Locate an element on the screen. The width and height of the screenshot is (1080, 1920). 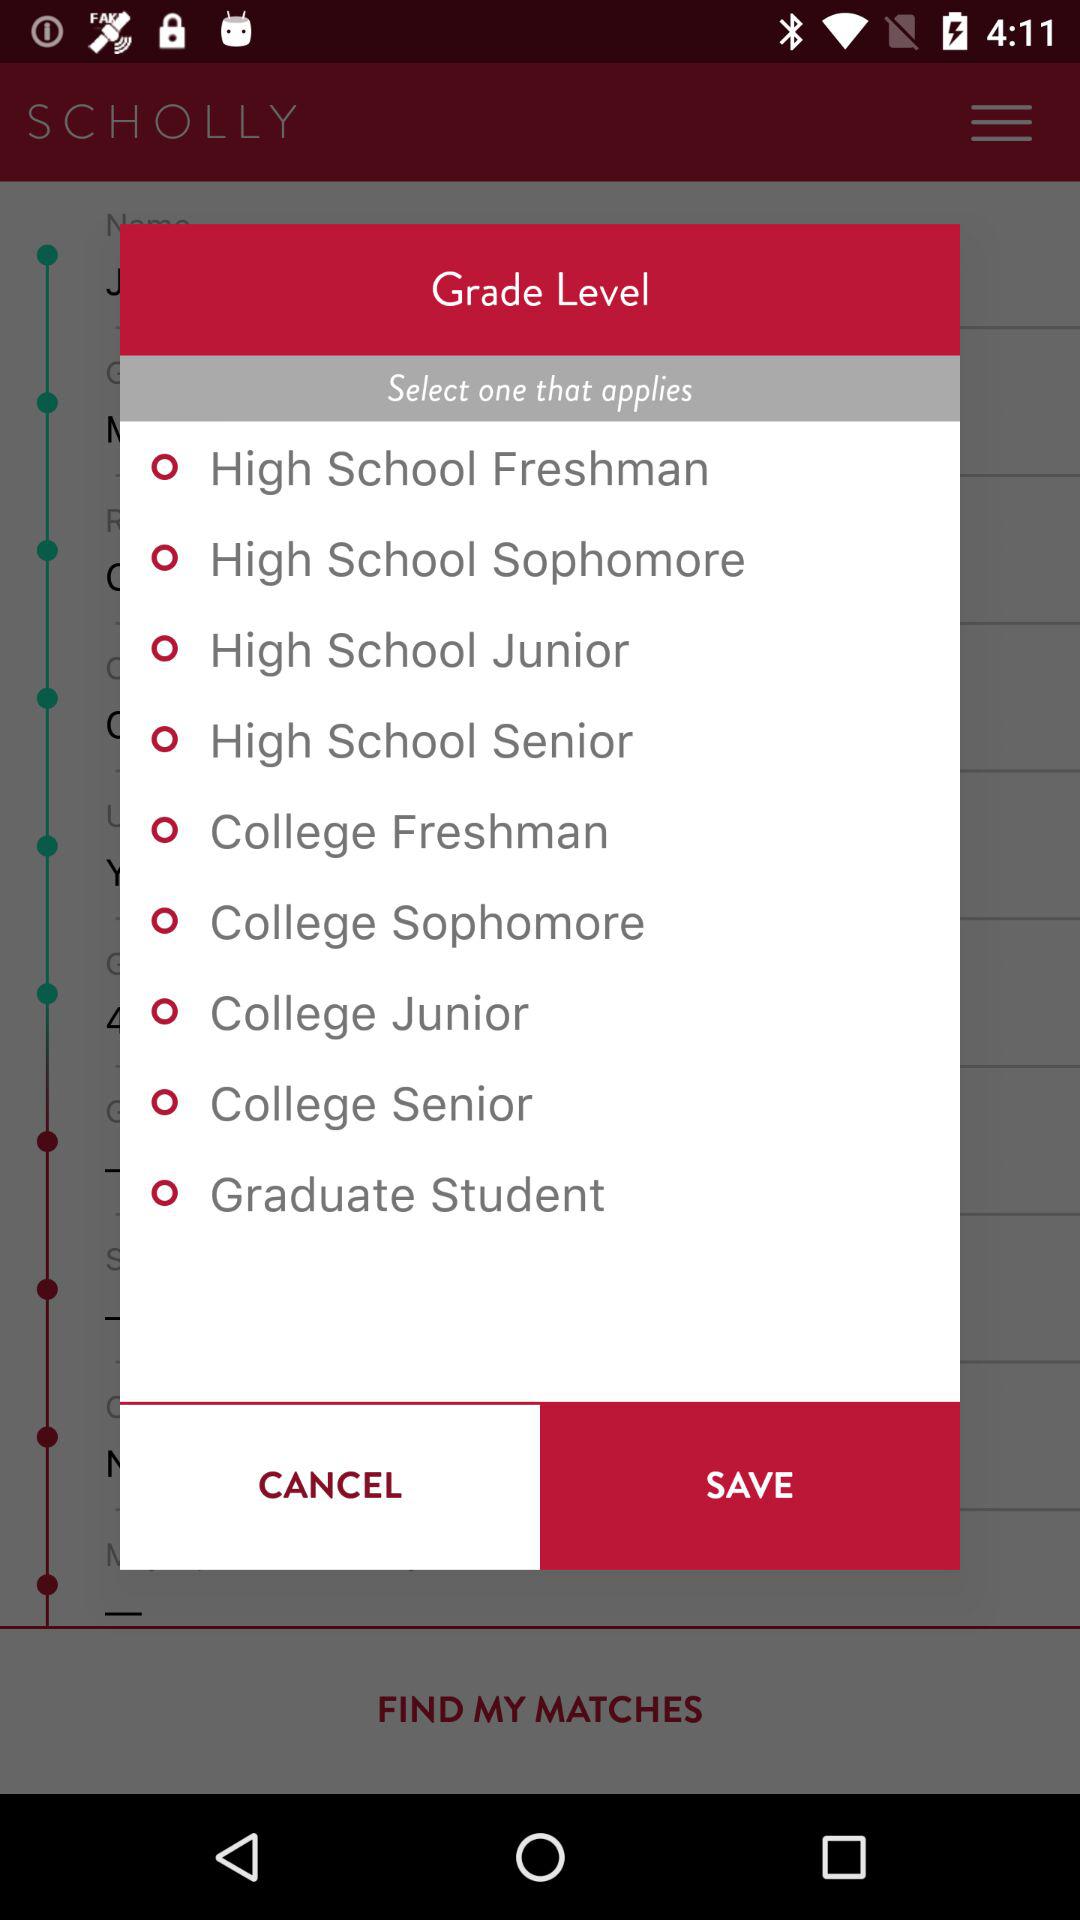
turn off icon at the bottom left corner is located at coordinates (330, 1485).